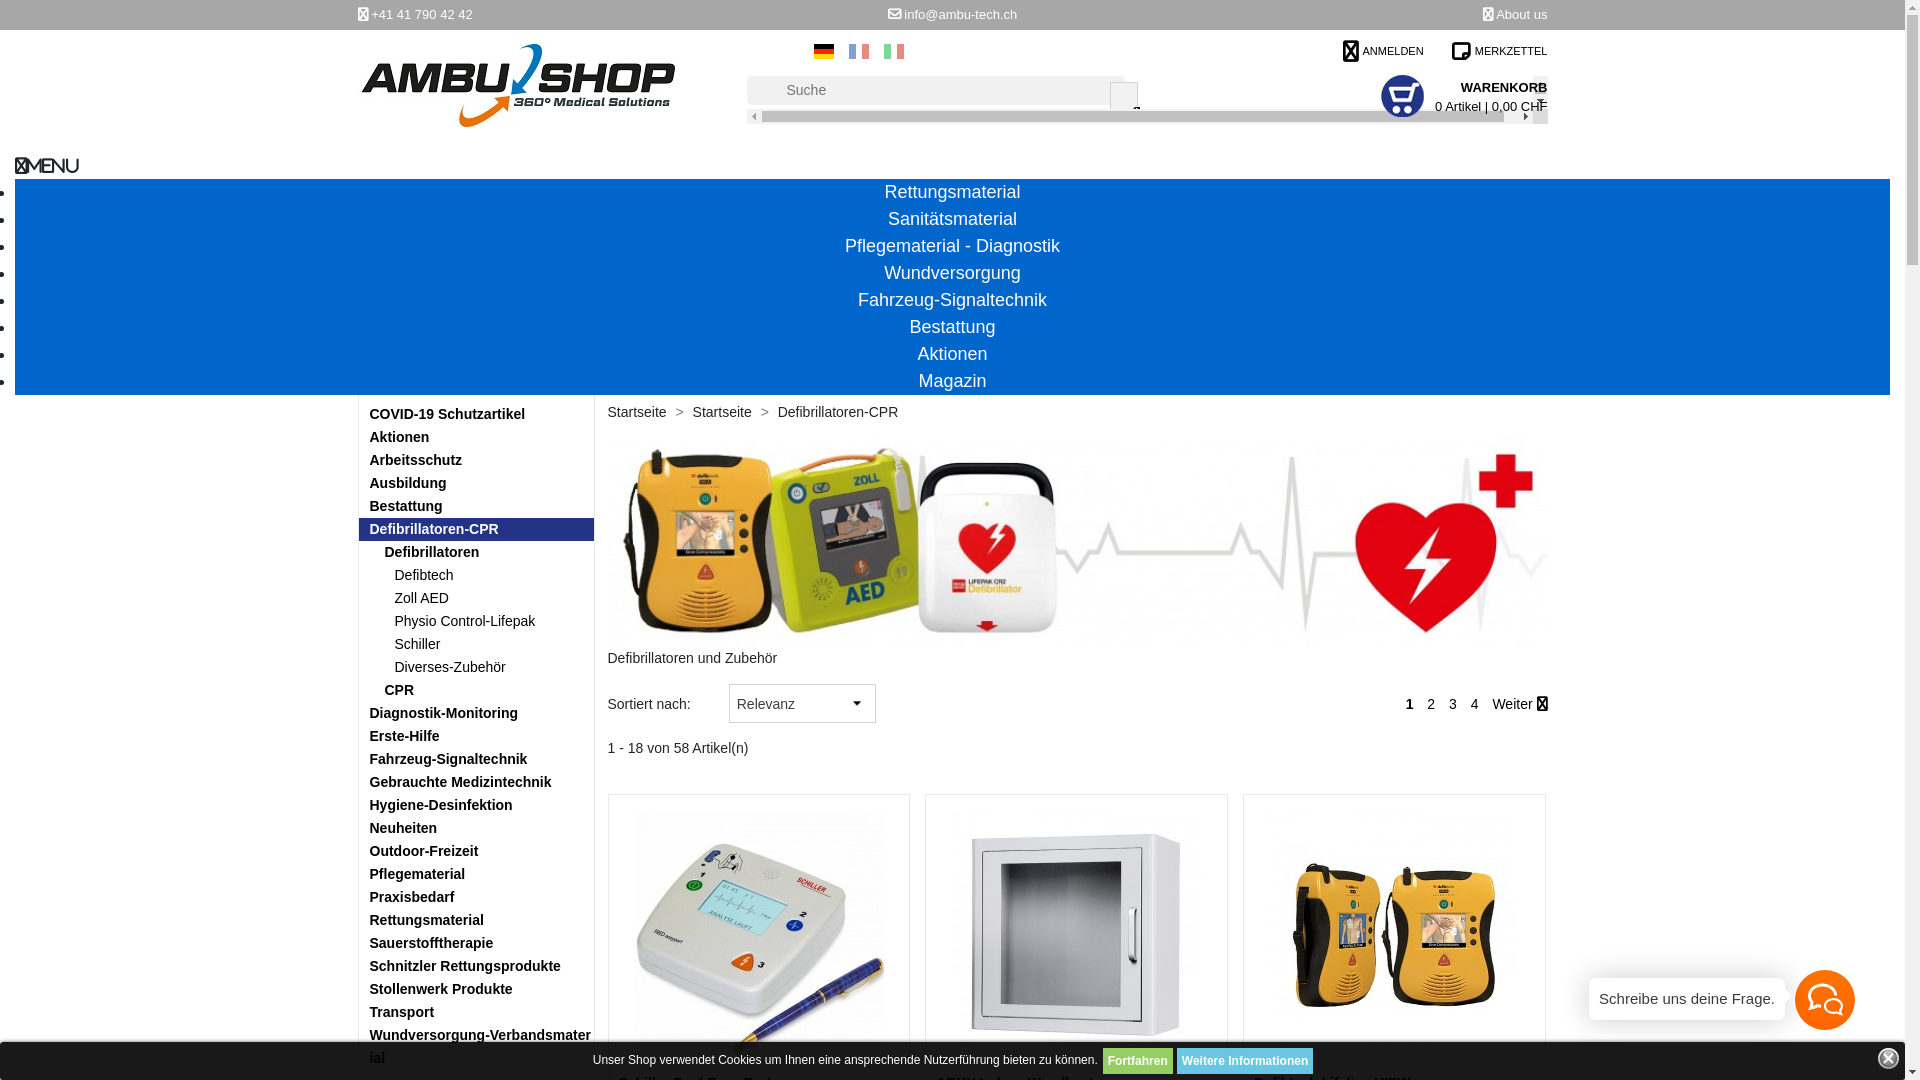 The width and height of the screenshot is (1920, 1080). I want to click on Stollenwerk Produkte, so click(476, 990).